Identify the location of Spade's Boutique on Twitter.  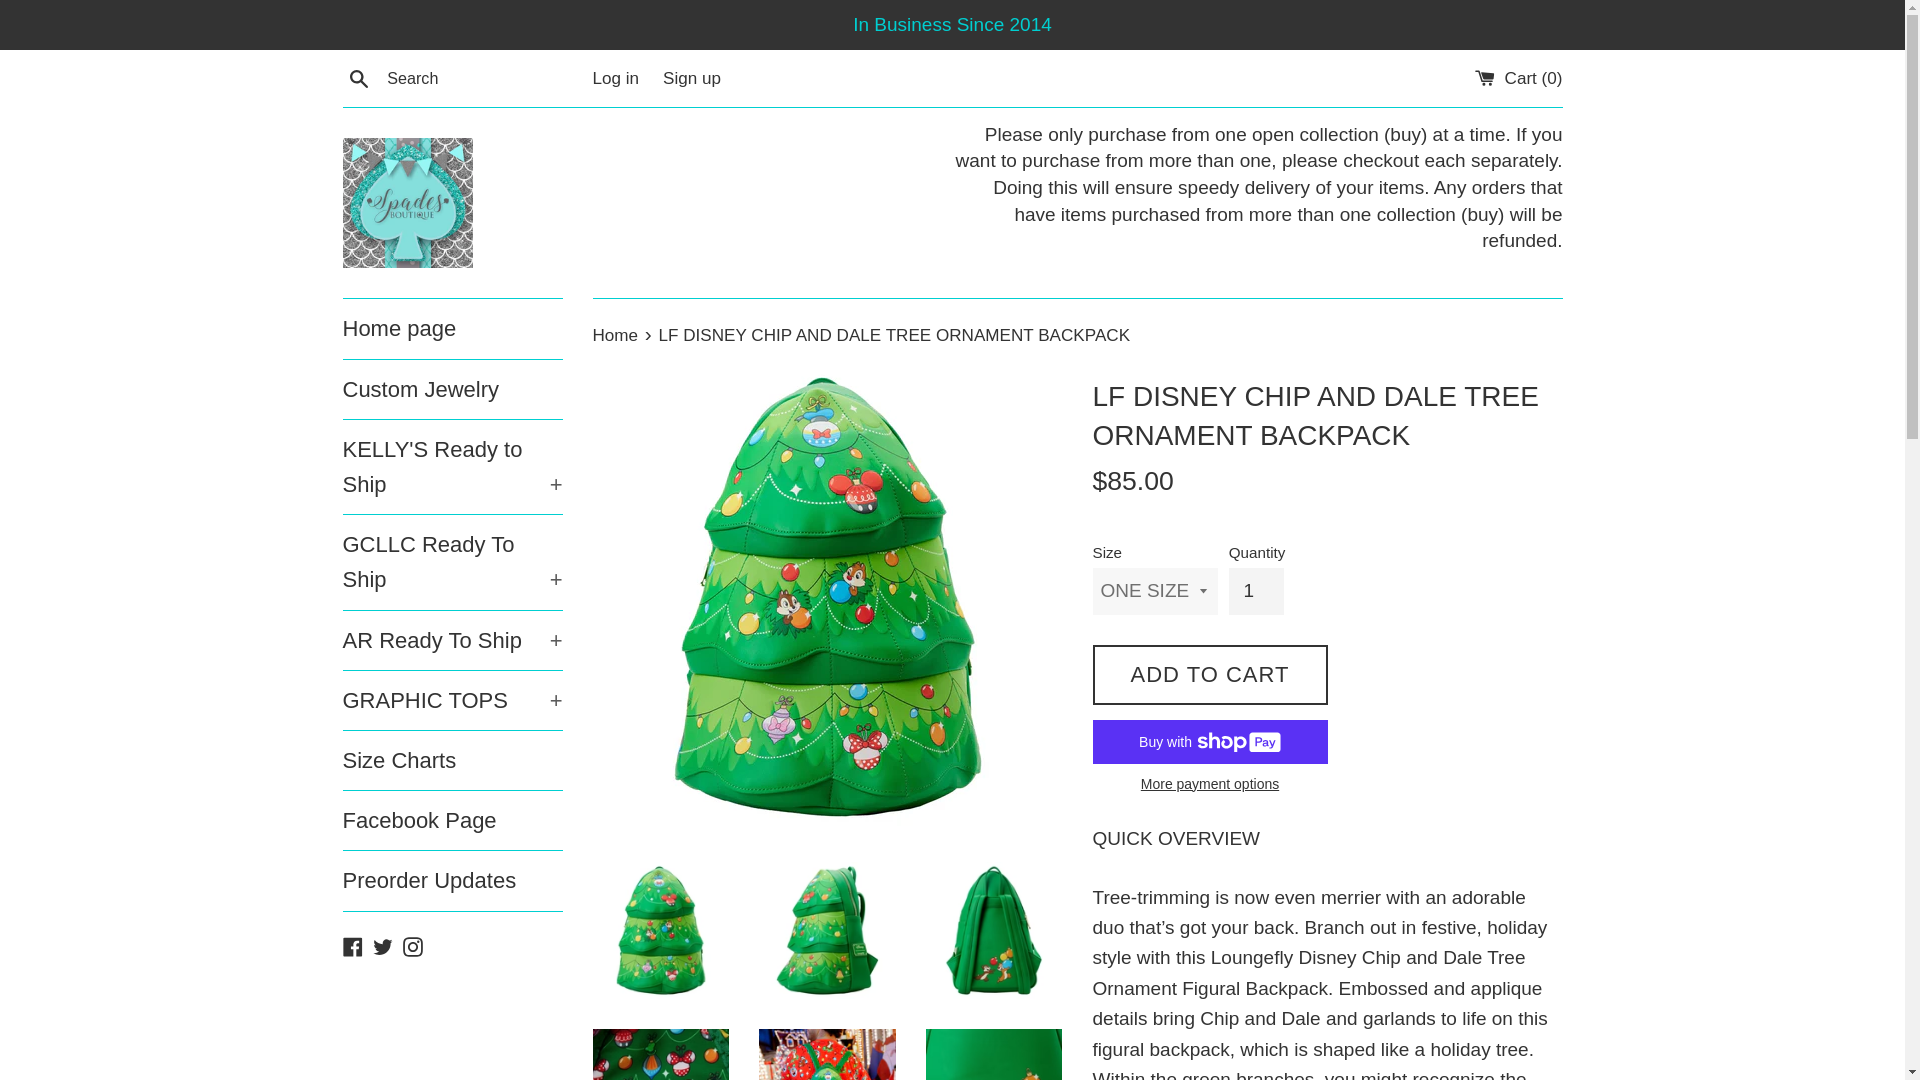
(382, 945).